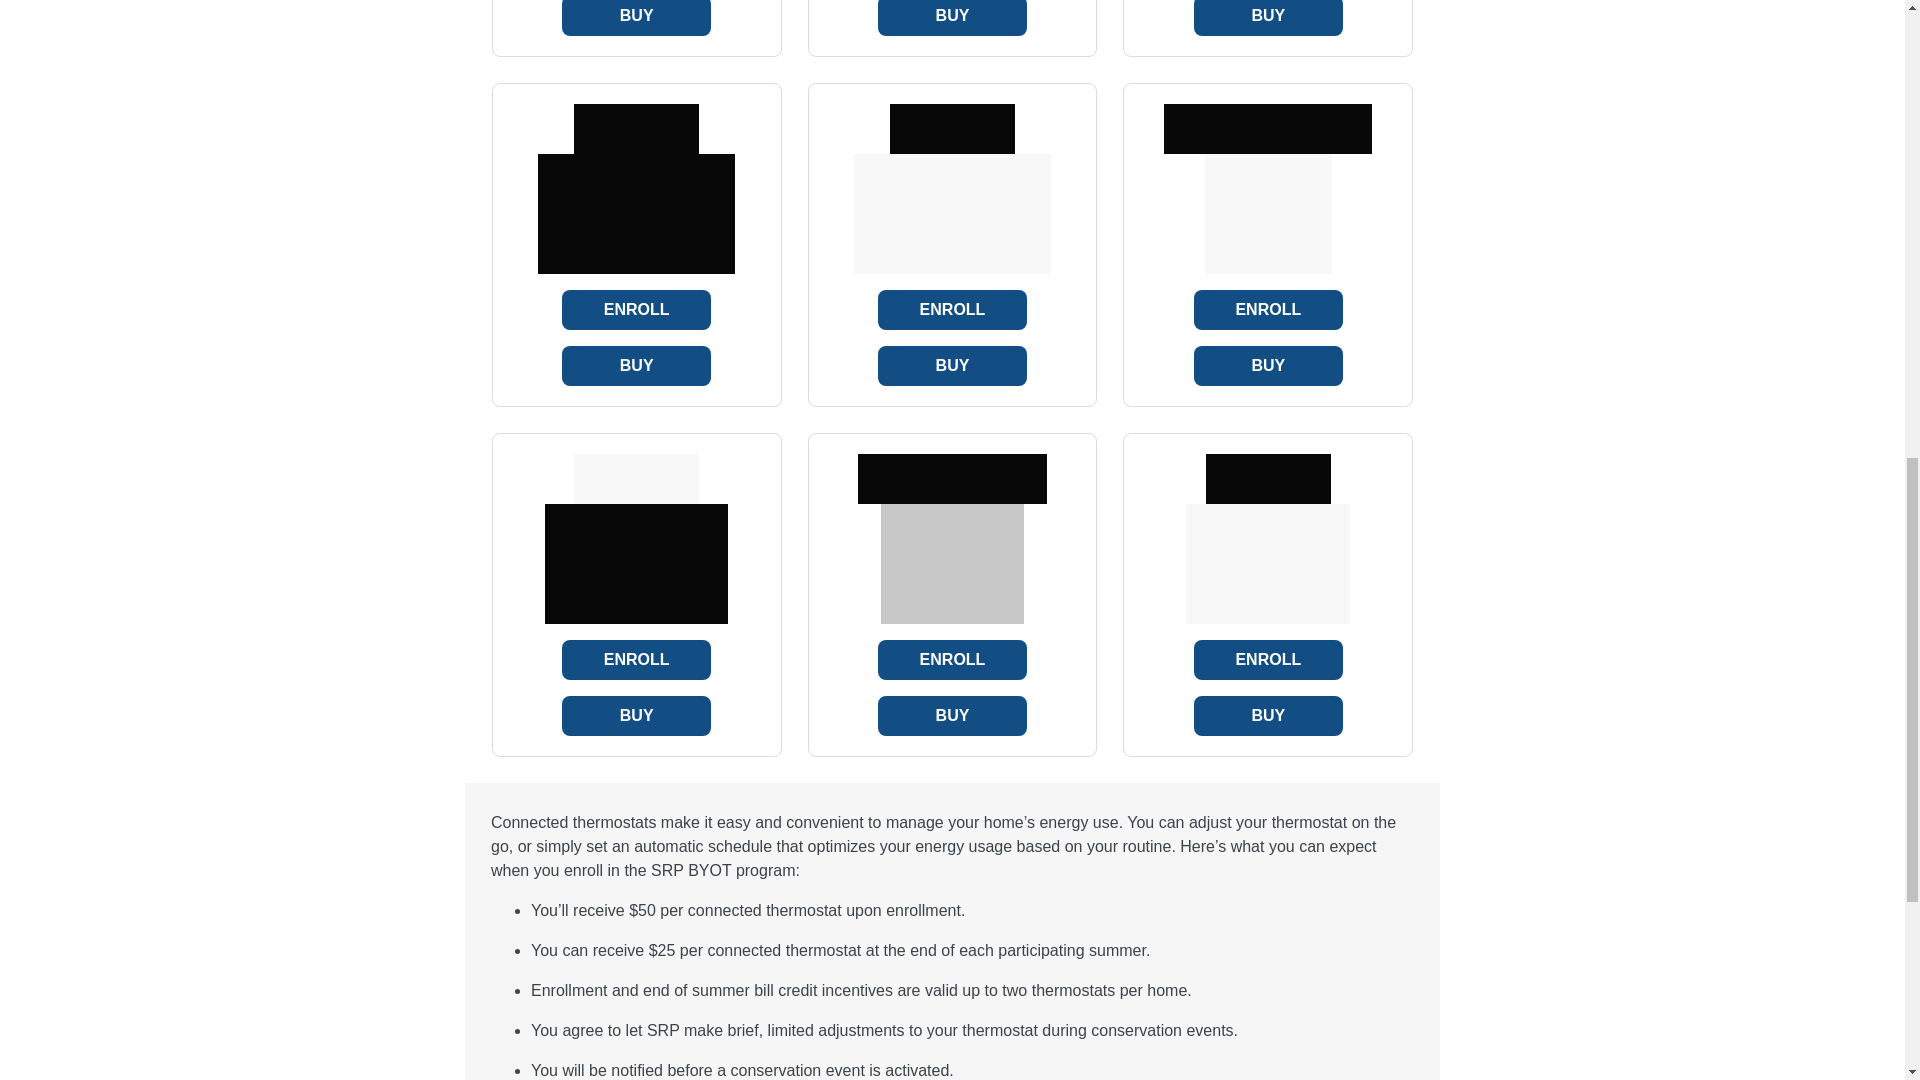 Image resolution: width=1920 pixels, height=1080 pixels. Describe the element at coordinates (1268, 365) in the screenshot. I see `BUY` at that location.